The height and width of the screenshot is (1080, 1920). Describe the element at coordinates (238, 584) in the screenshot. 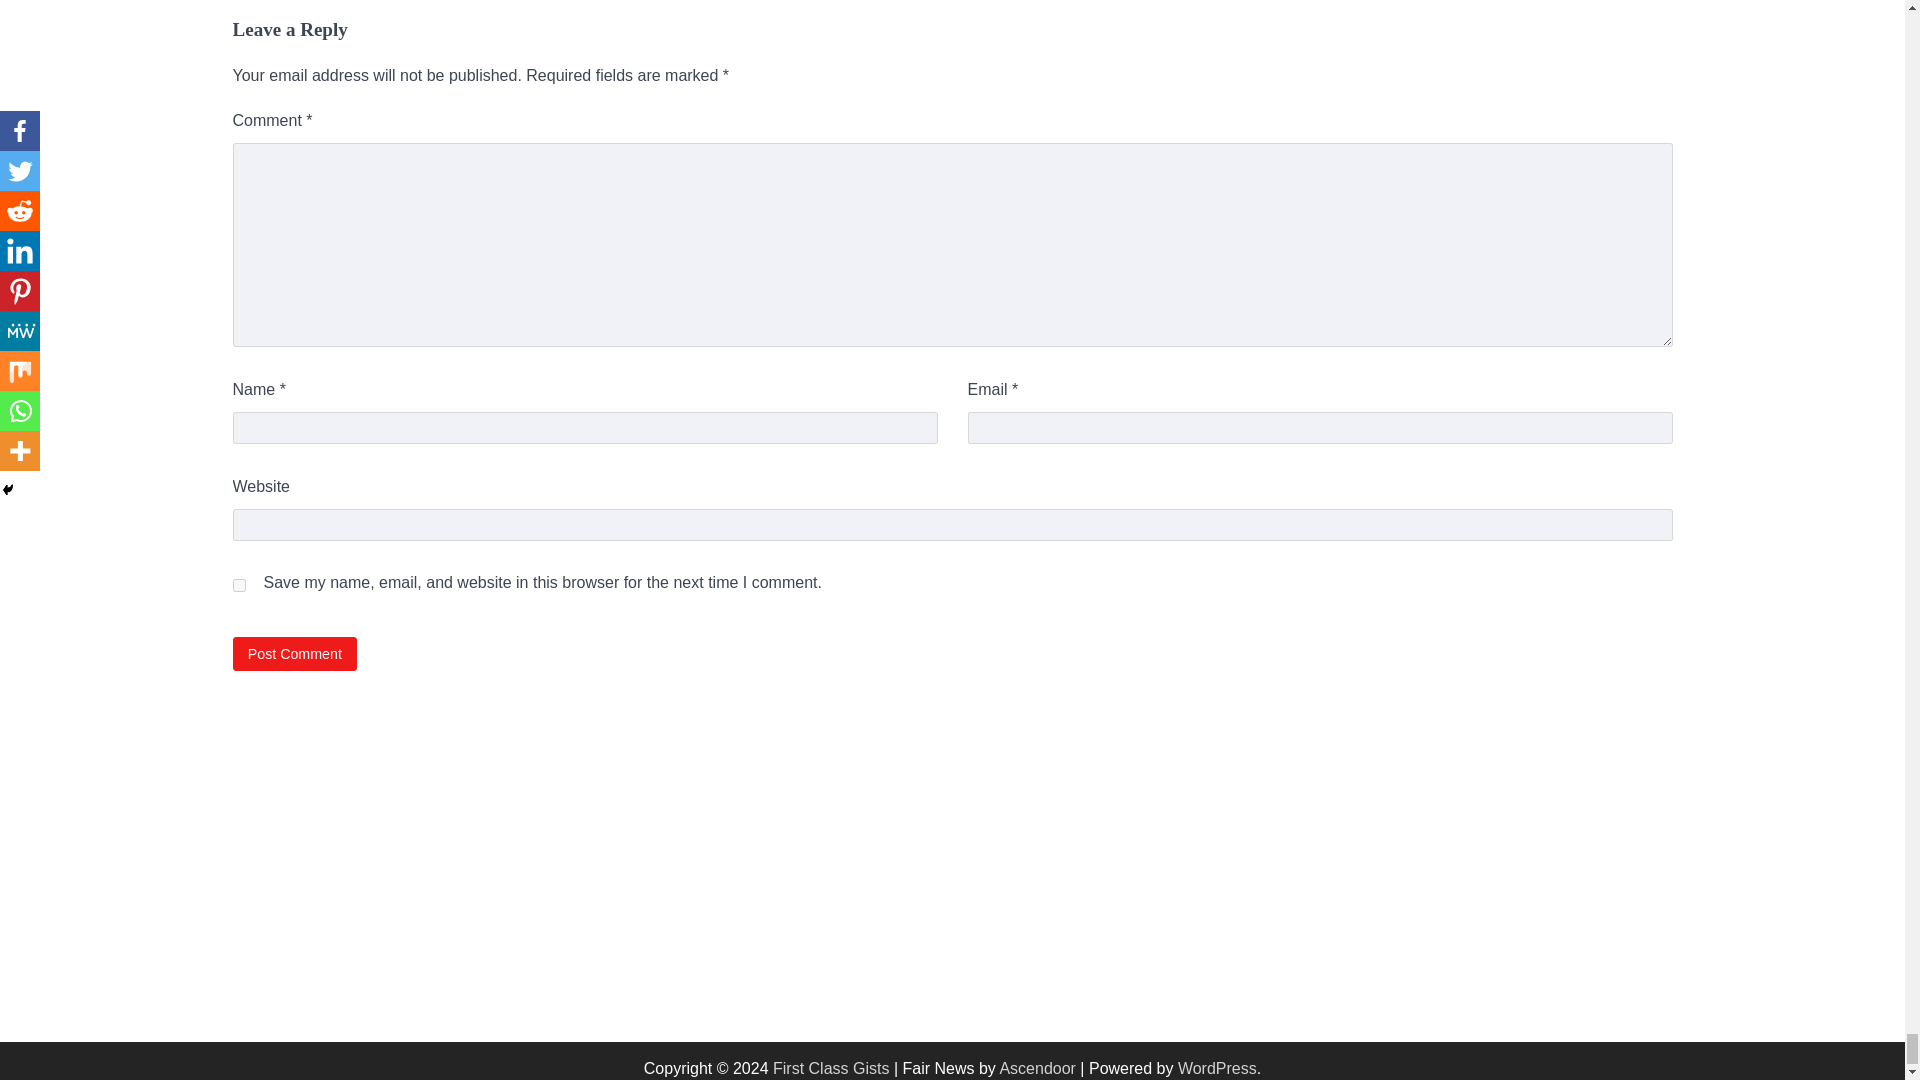

I see `yes` at that location.